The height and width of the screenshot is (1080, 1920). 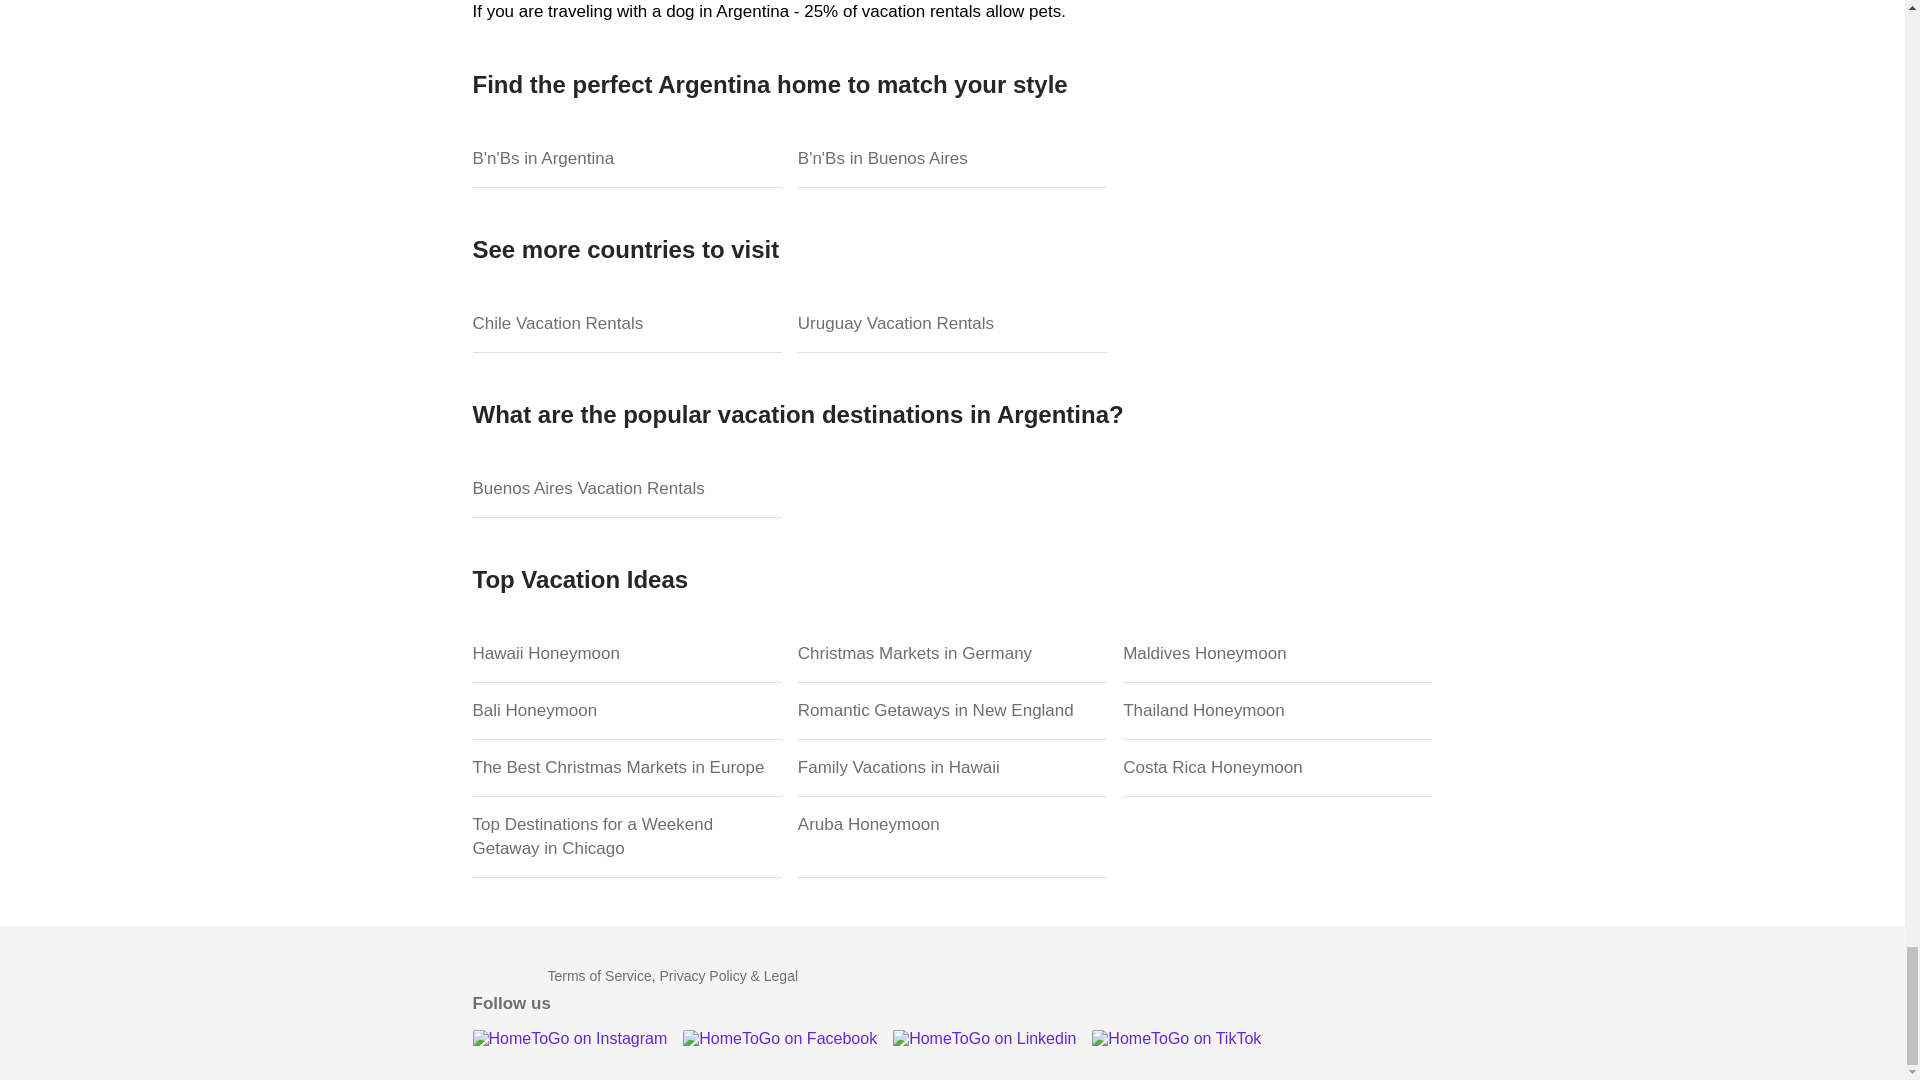 I want to click on Bali Honeymoon, so click(x=626, y=710).